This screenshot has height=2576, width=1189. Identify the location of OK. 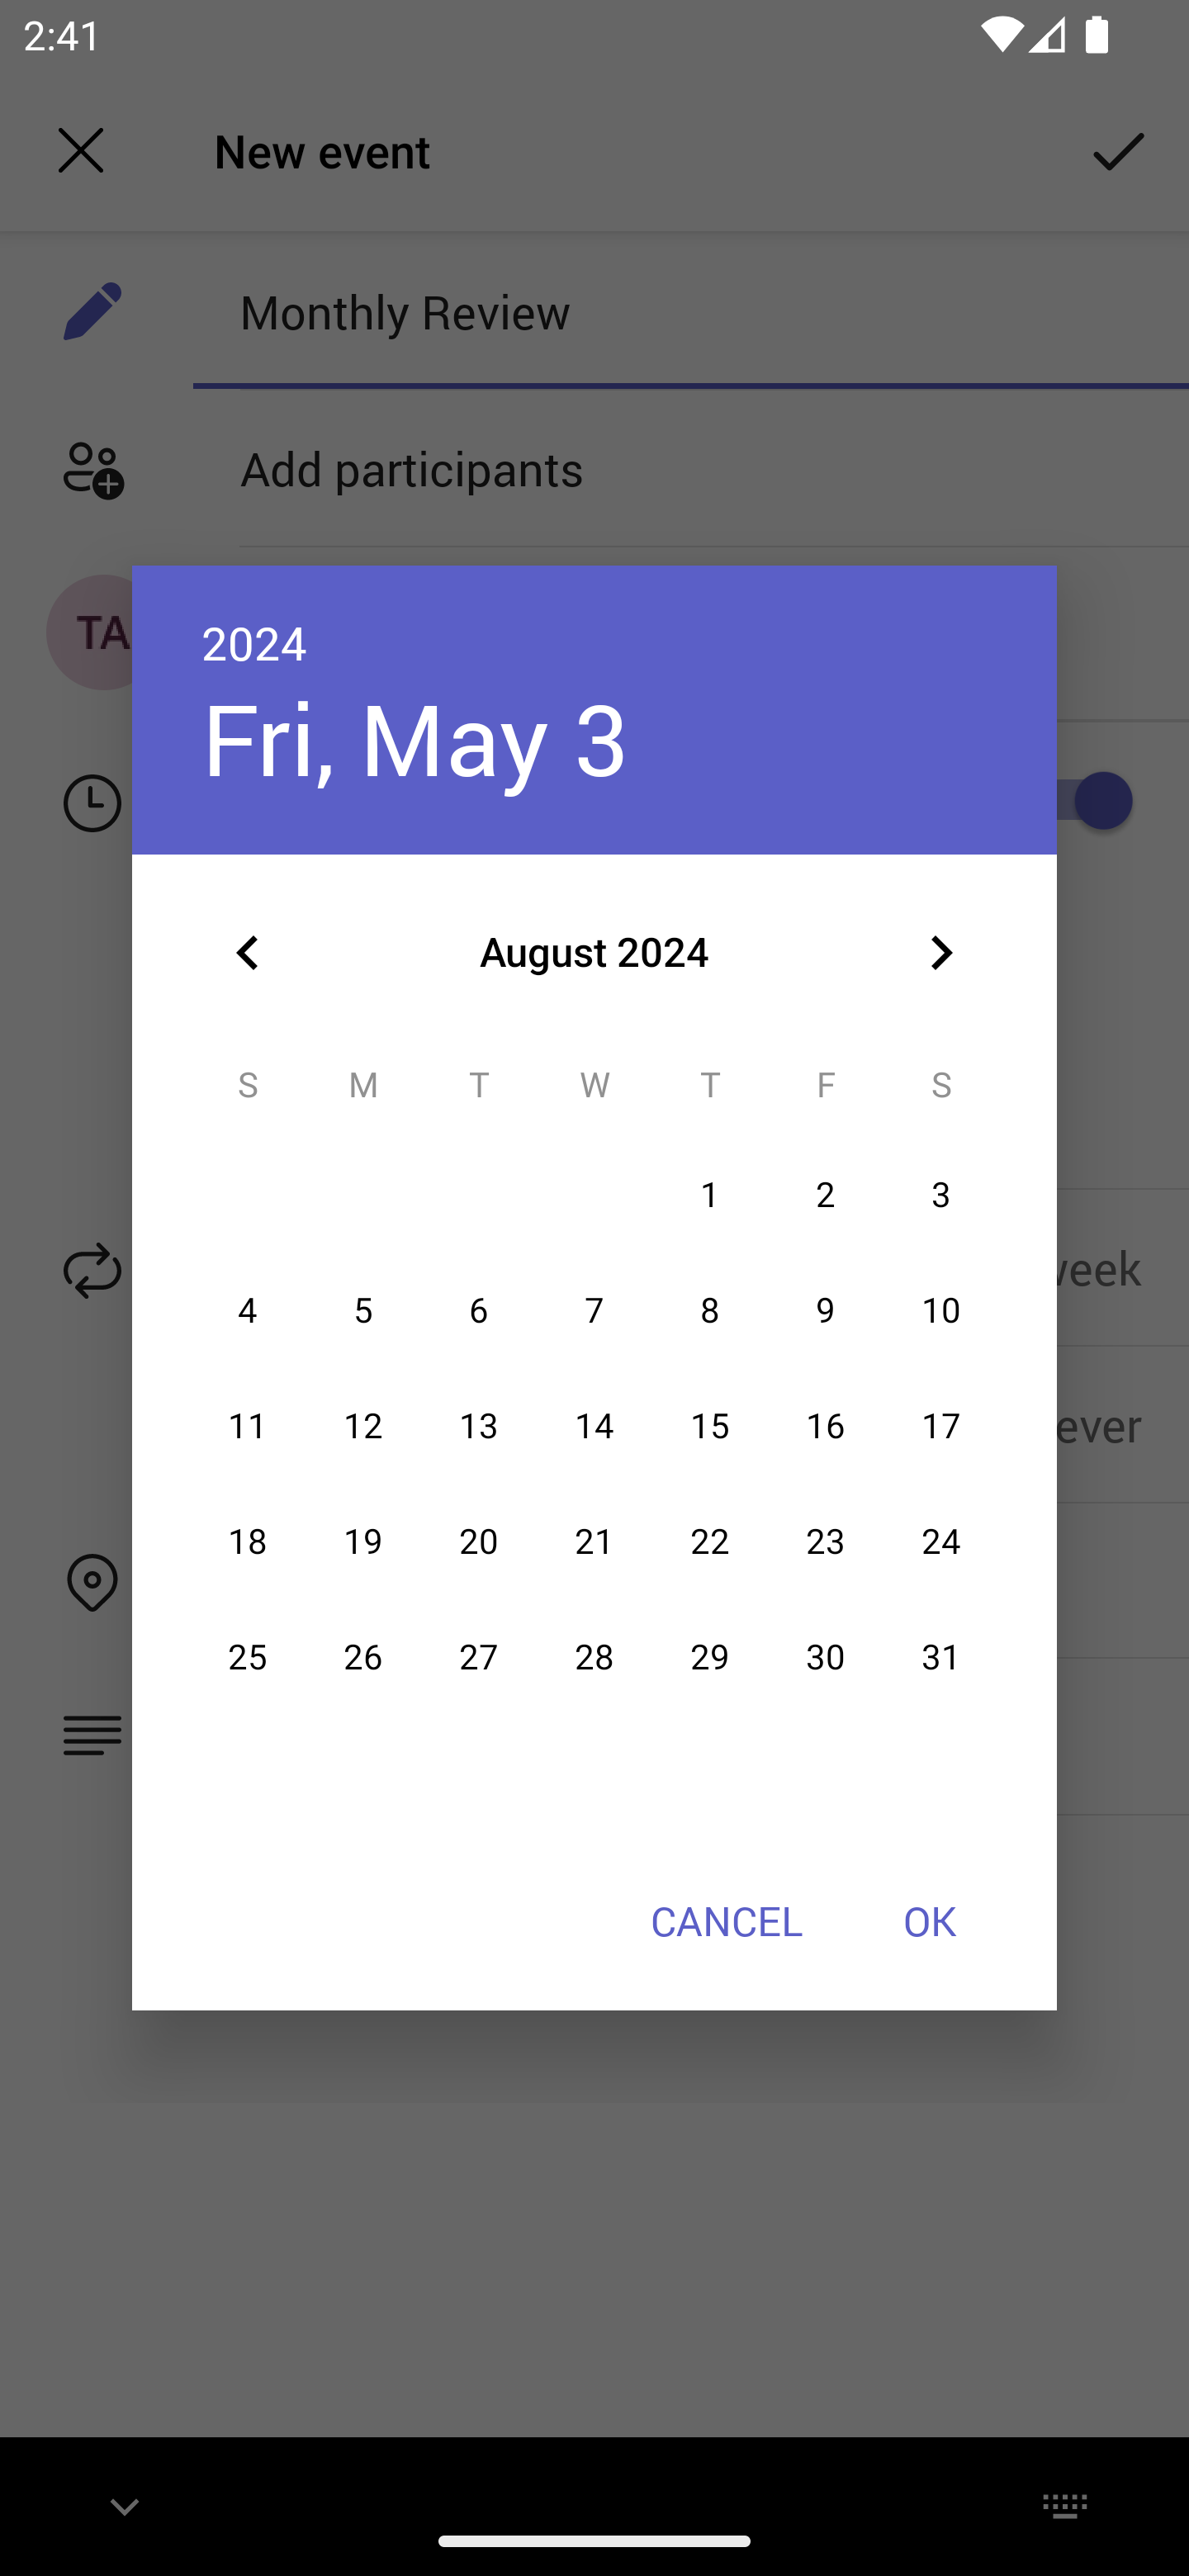
(930, 1920).